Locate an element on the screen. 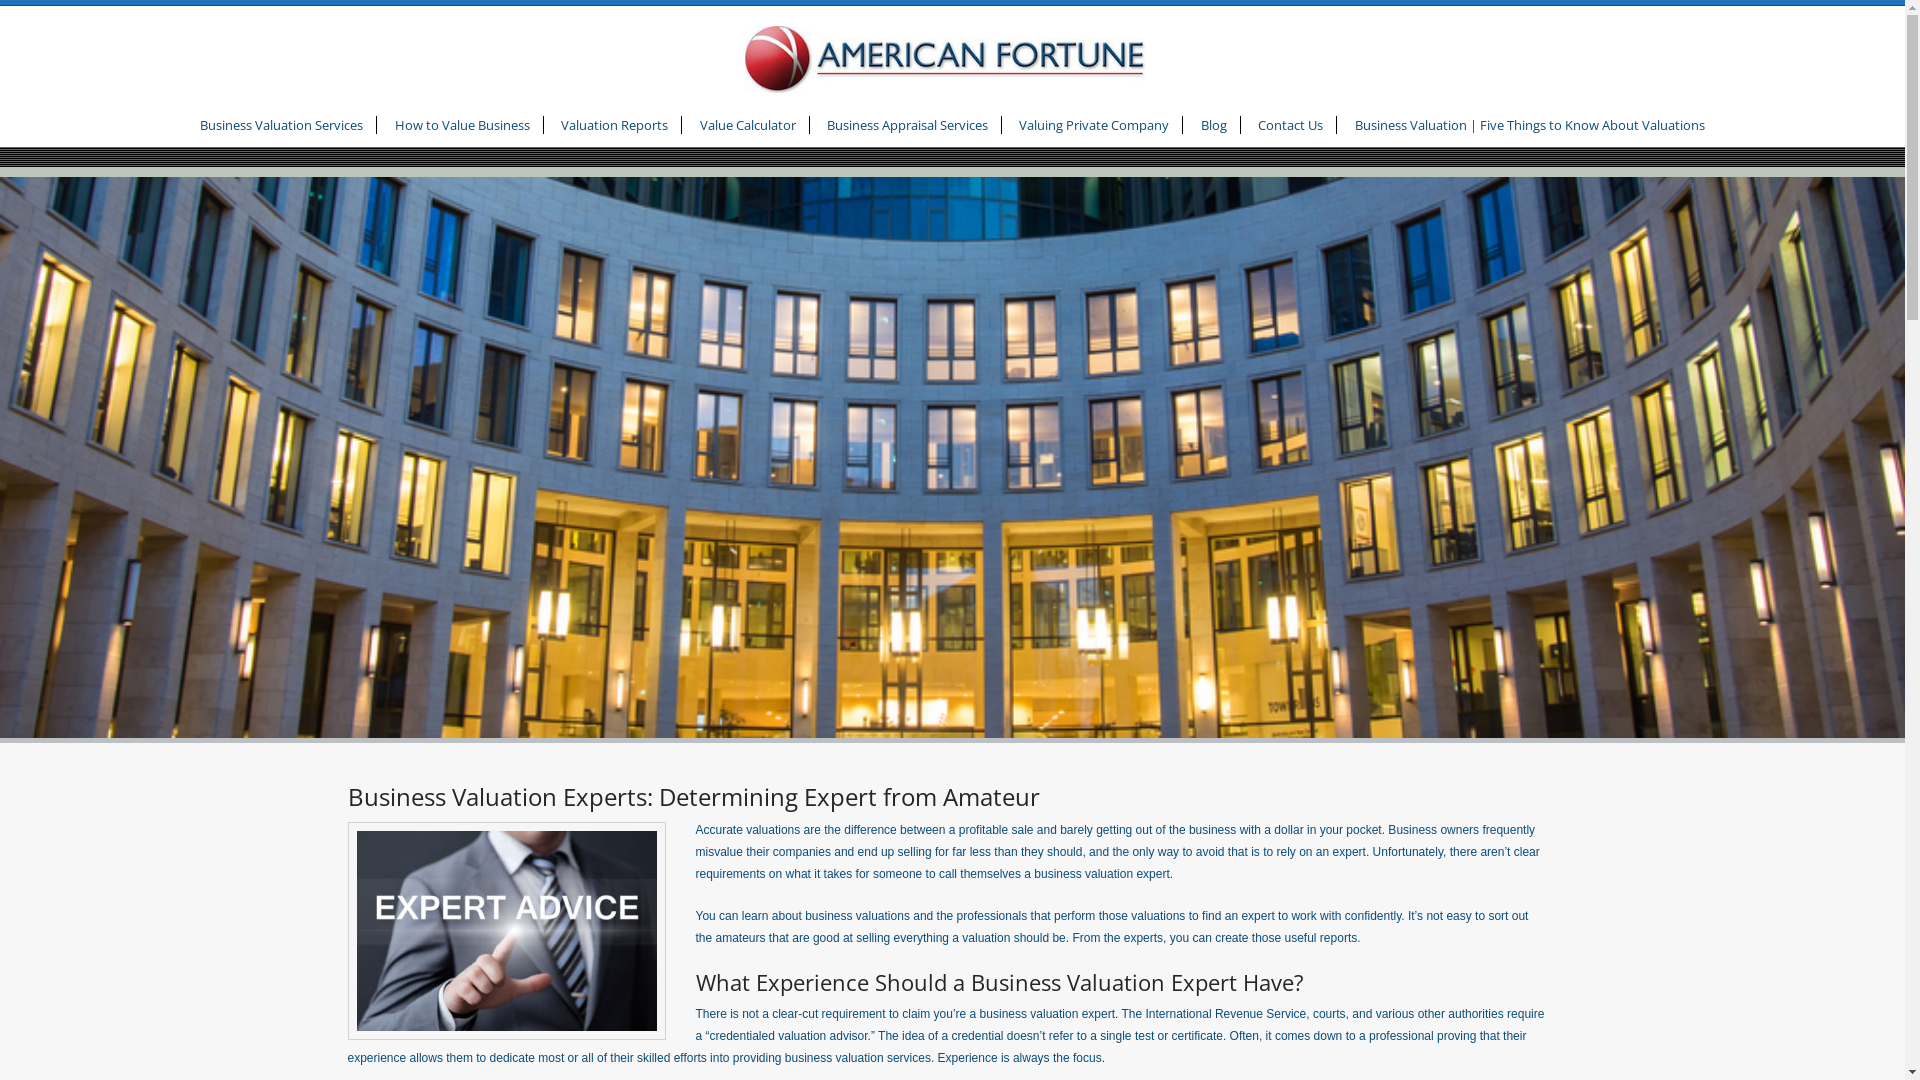 This screenshot has height=1080, width=1920. Business Valuation | Five Things to Know About Valuations is located at coordinates (1530, 126).